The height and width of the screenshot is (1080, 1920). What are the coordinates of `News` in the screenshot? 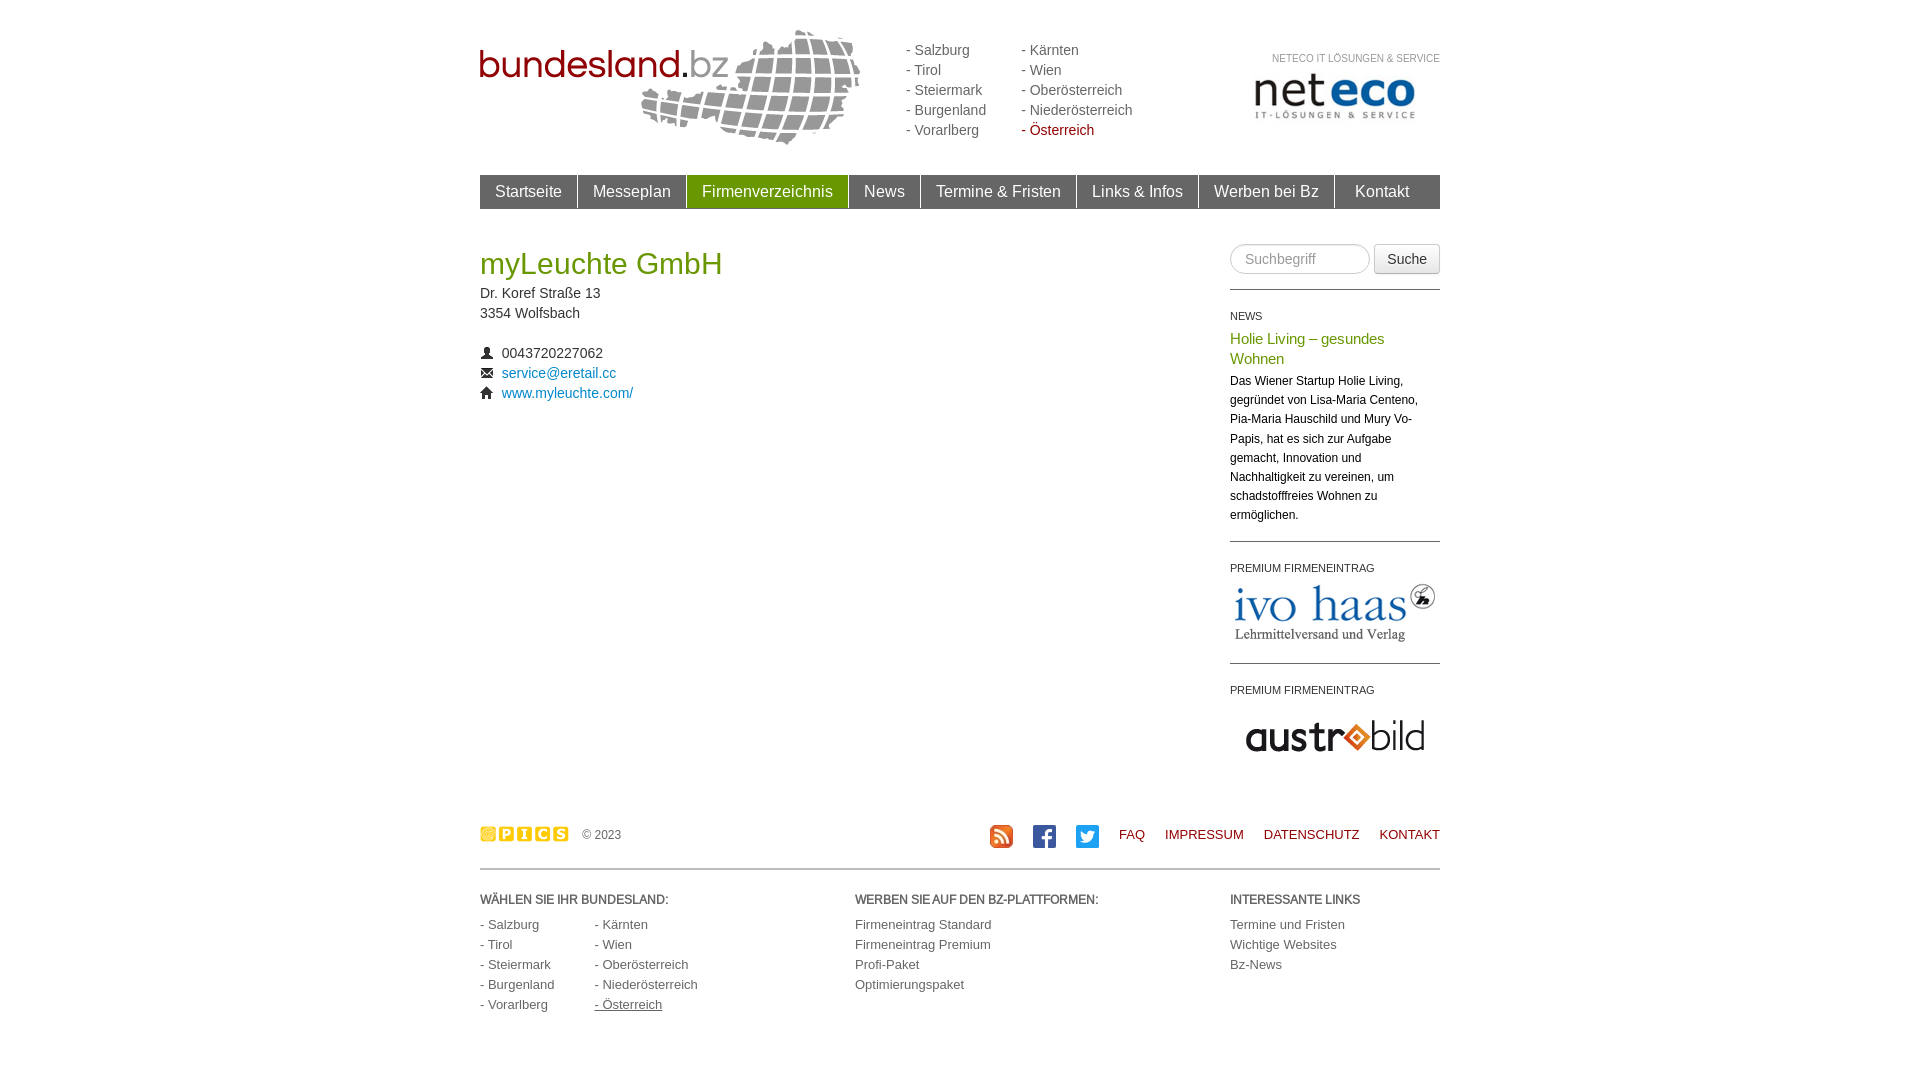 It's located at (885, 192).